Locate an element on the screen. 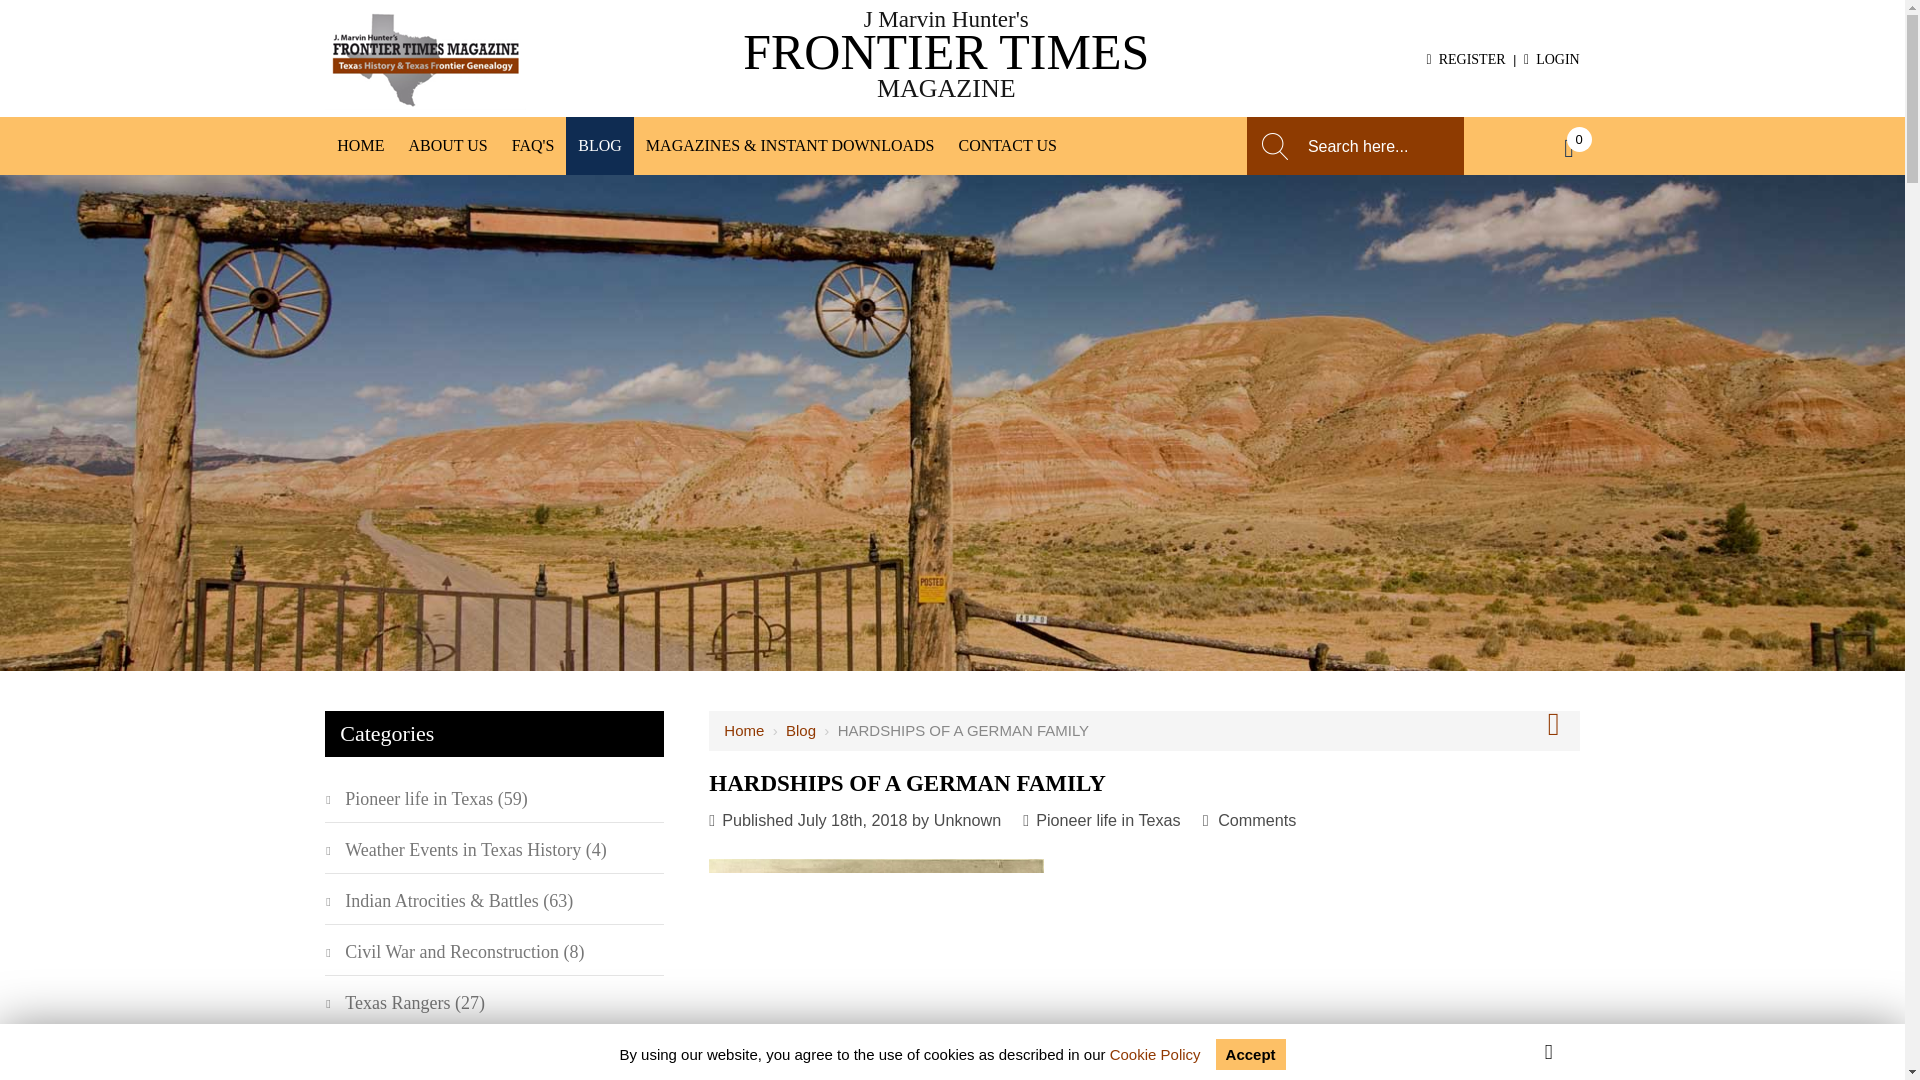 Image resolution: width=1920 pixels, height=1080 pixels. Blog is located at coordinates (800, 730).